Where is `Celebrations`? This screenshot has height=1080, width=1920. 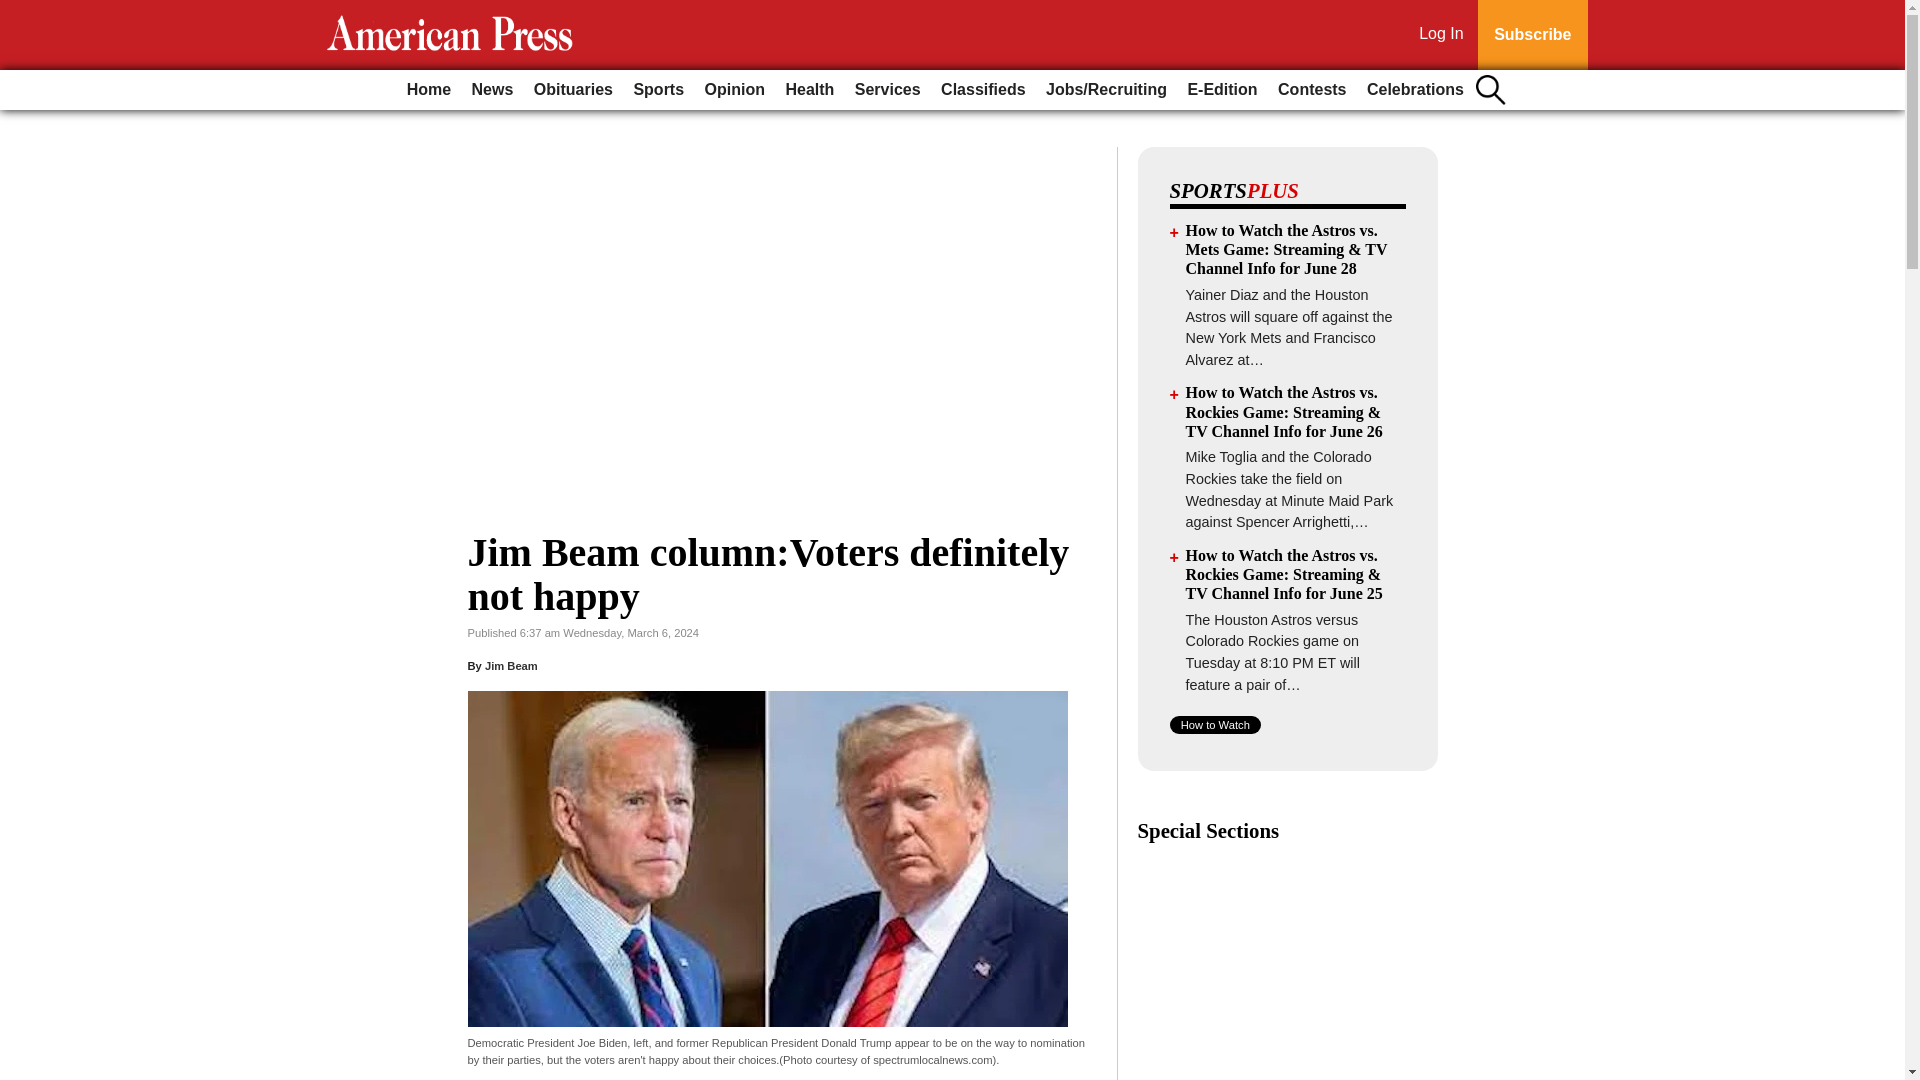 Celebrations is located at coordinates (1416, 90).